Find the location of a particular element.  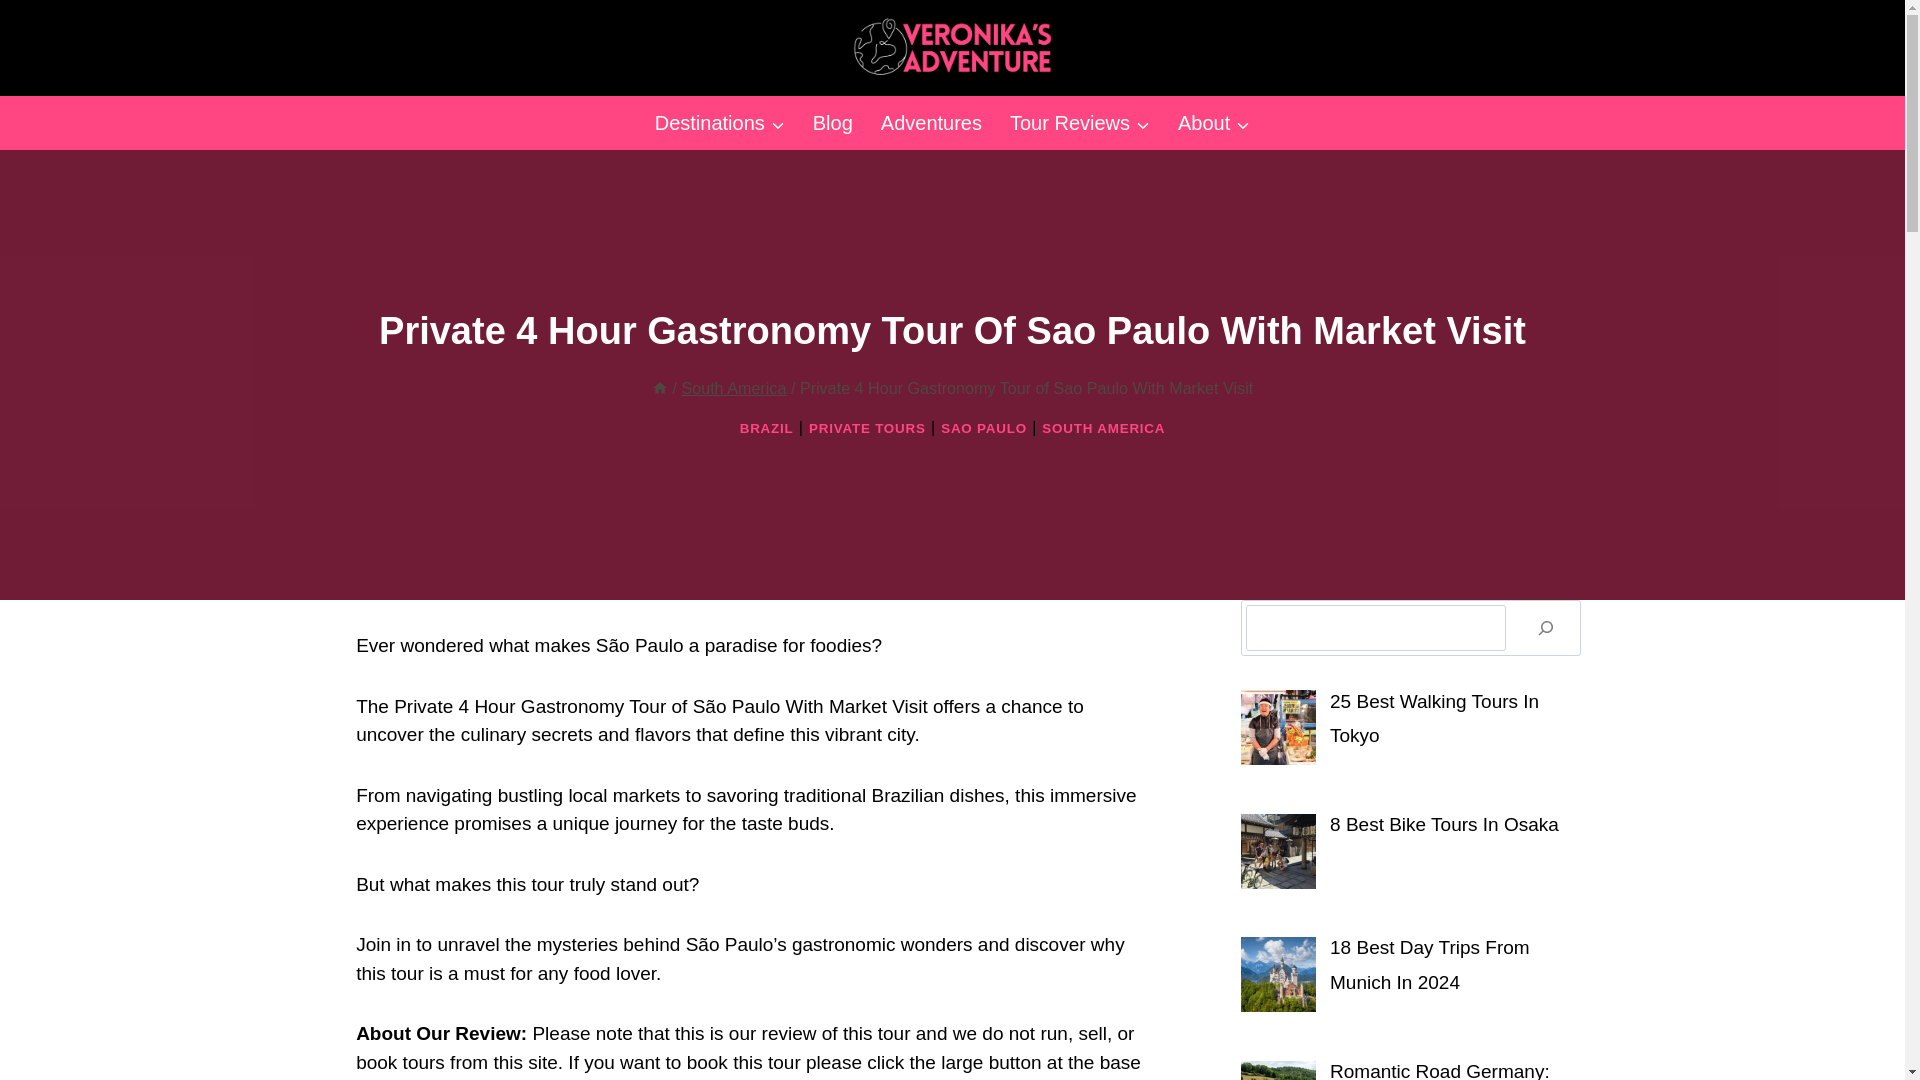

SAO PAULO is located at coordinates (984, 428).